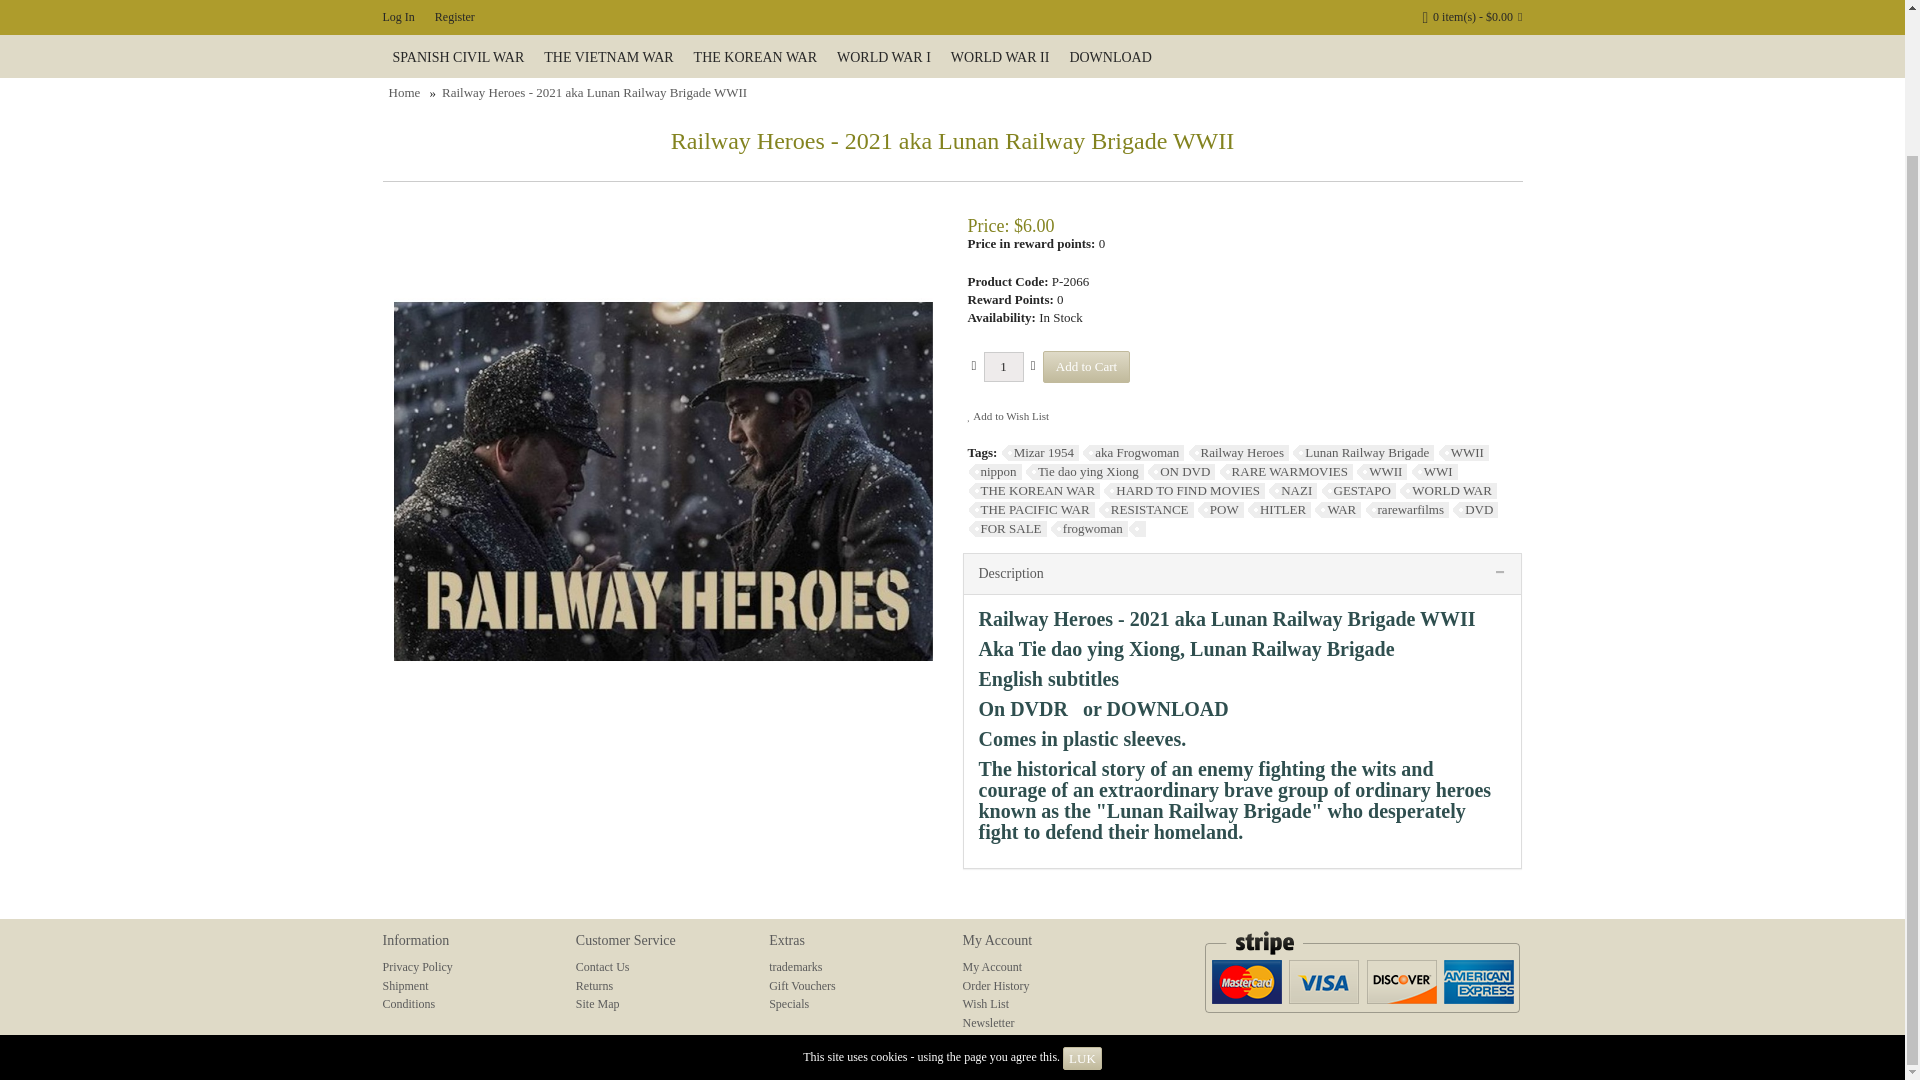 The width and height of the screenshot is (1920, 1080). What do you see at coordinates (608, 57) in the screenshot?
I see `THE VIETNAM WAR` at bounding box center [608, 57].